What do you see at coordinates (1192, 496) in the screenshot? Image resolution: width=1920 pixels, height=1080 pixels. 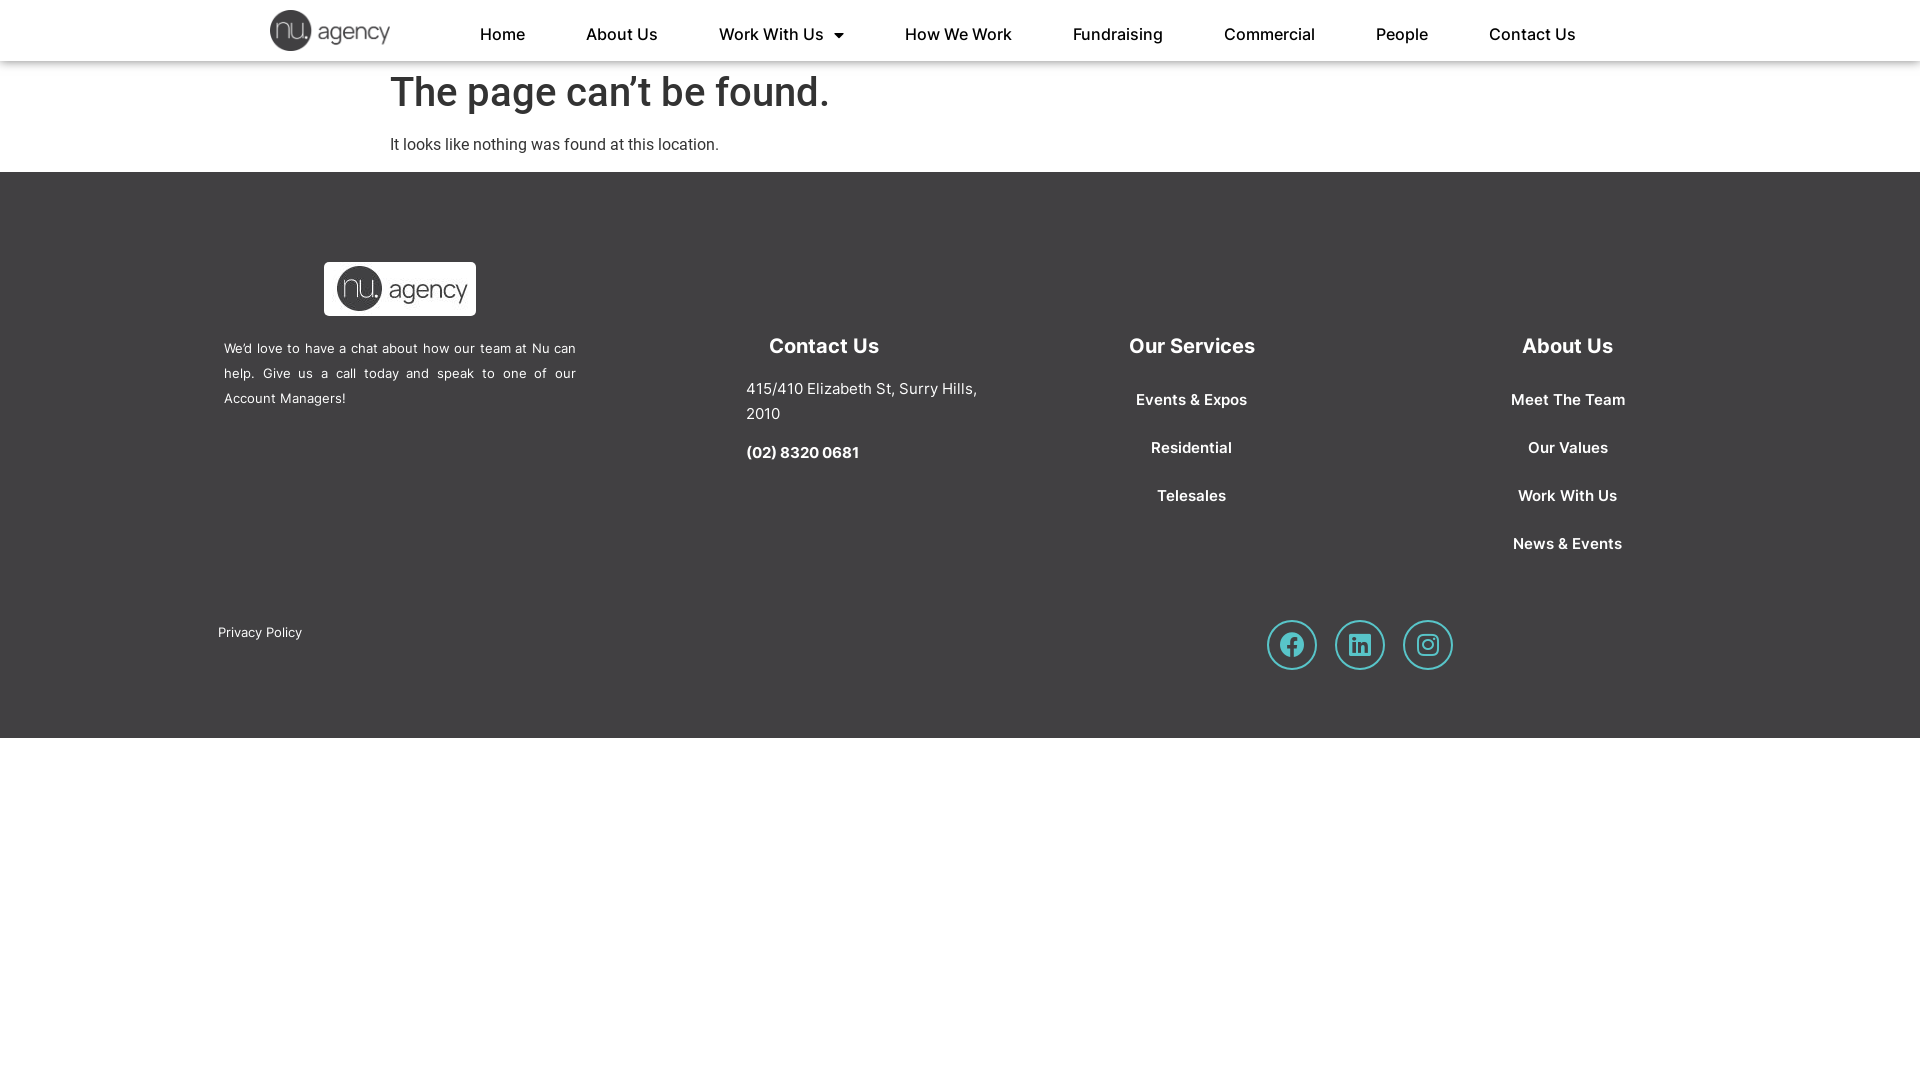 I see `Telesales` at bounding box center [1192, 496].